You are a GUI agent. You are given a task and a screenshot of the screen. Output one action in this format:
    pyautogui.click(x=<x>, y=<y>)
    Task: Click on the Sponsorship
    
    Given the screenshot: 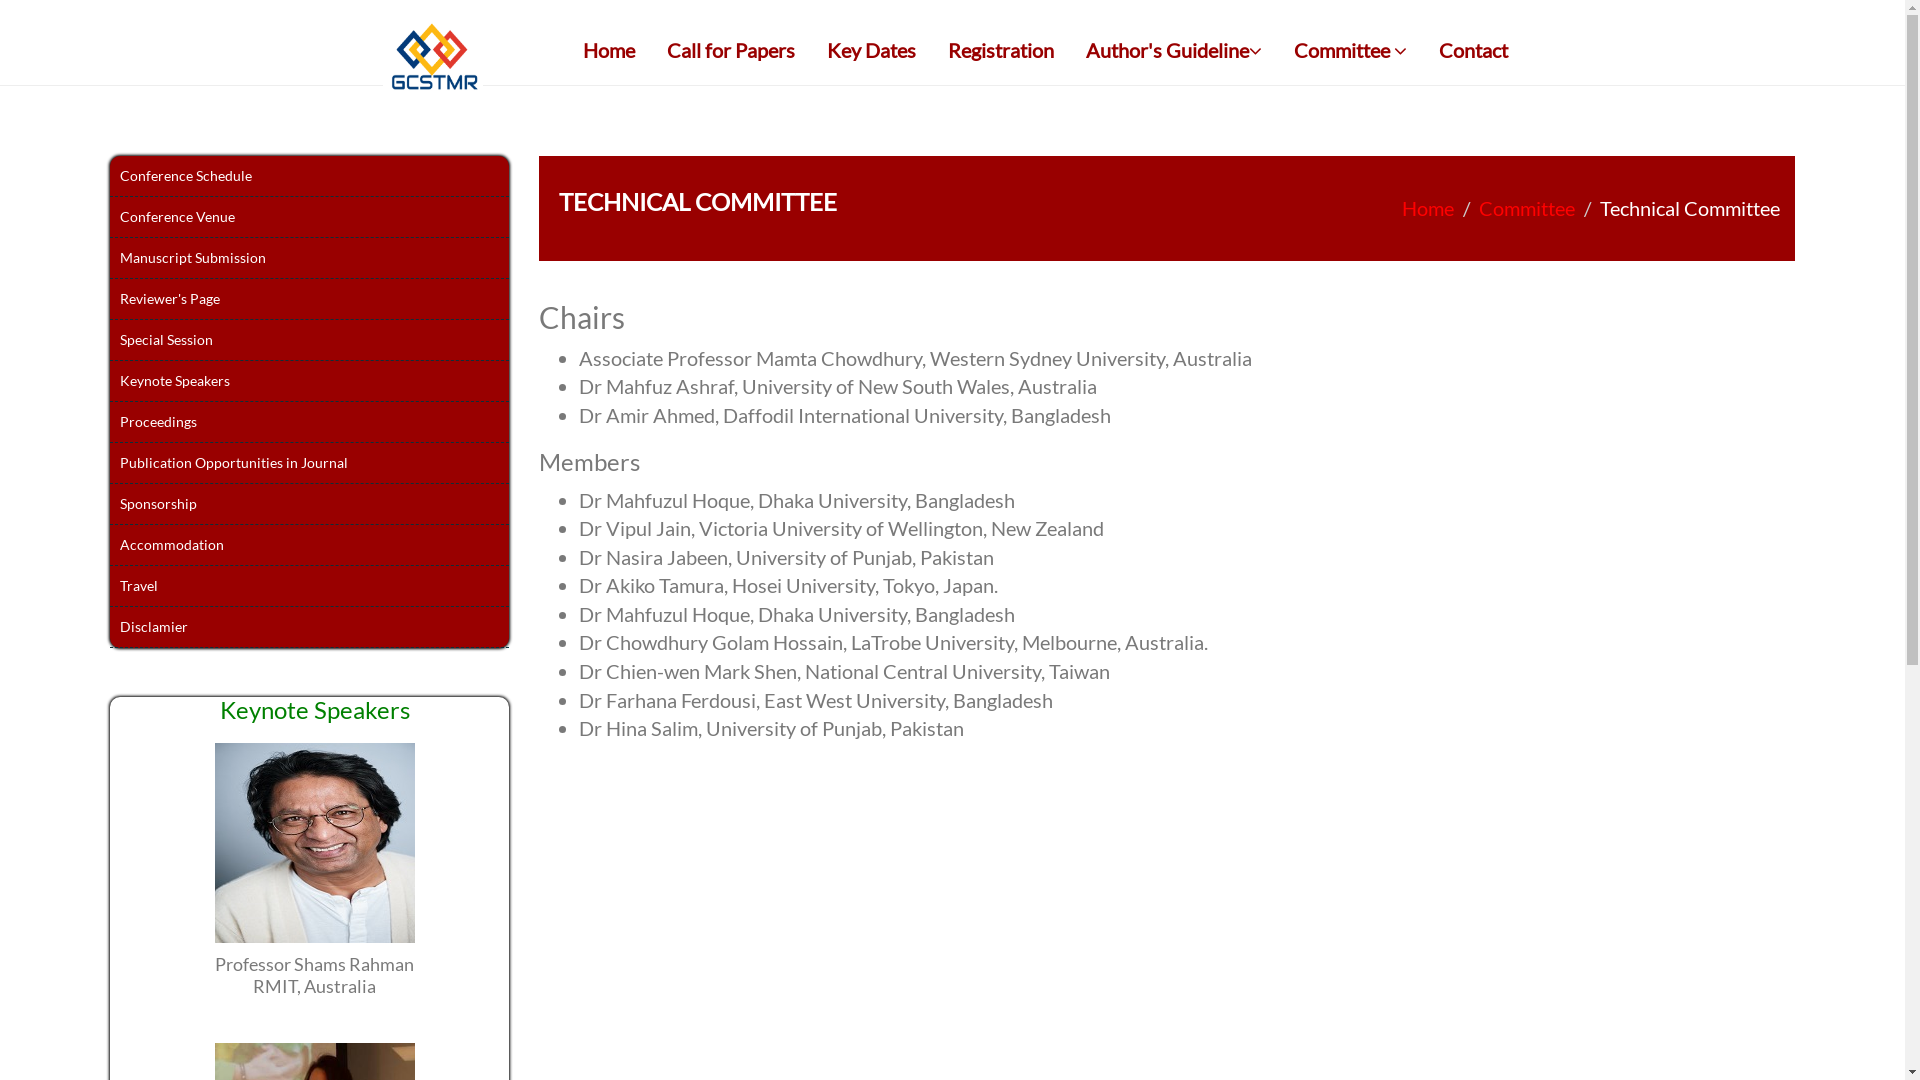 What is the action you would take?
    pyautogui.click(x=309, y=504)
    